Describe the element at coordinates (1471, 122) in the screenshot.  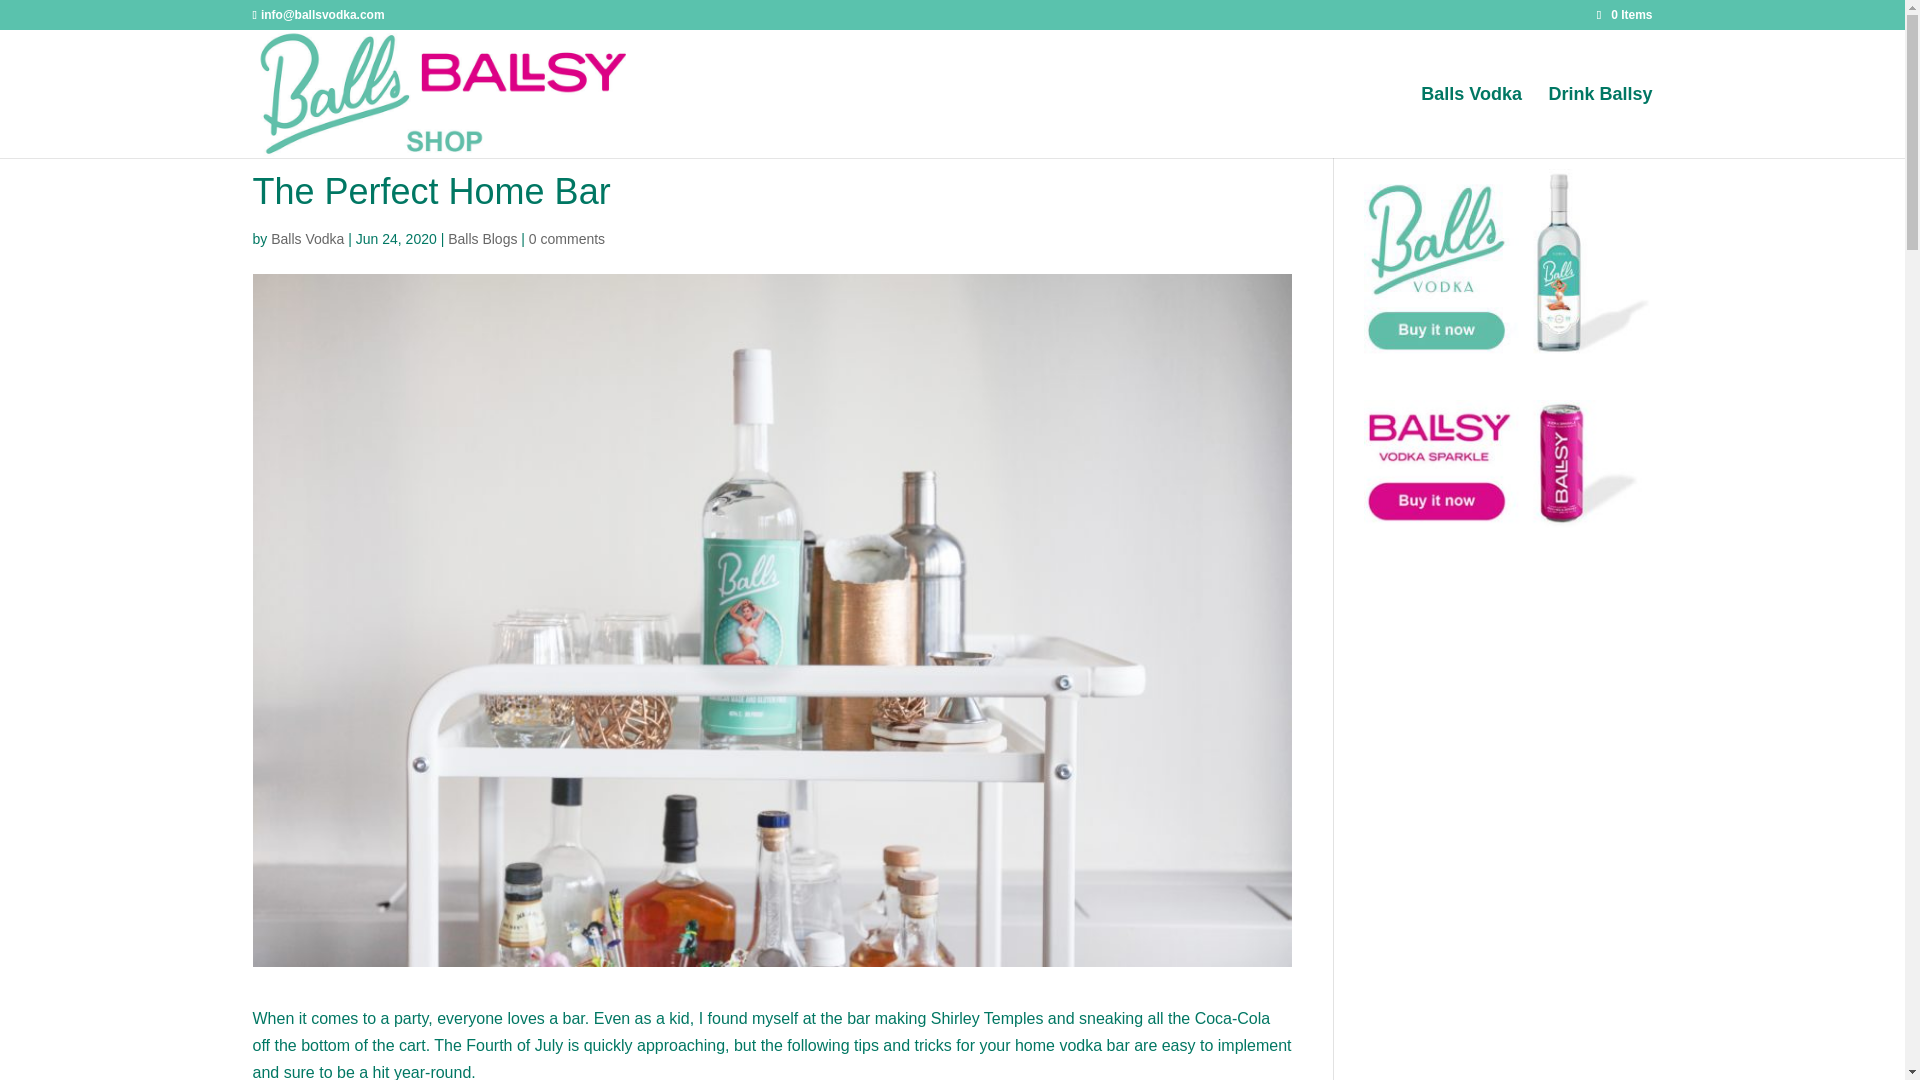
I see `Balls Vodka` at that location.